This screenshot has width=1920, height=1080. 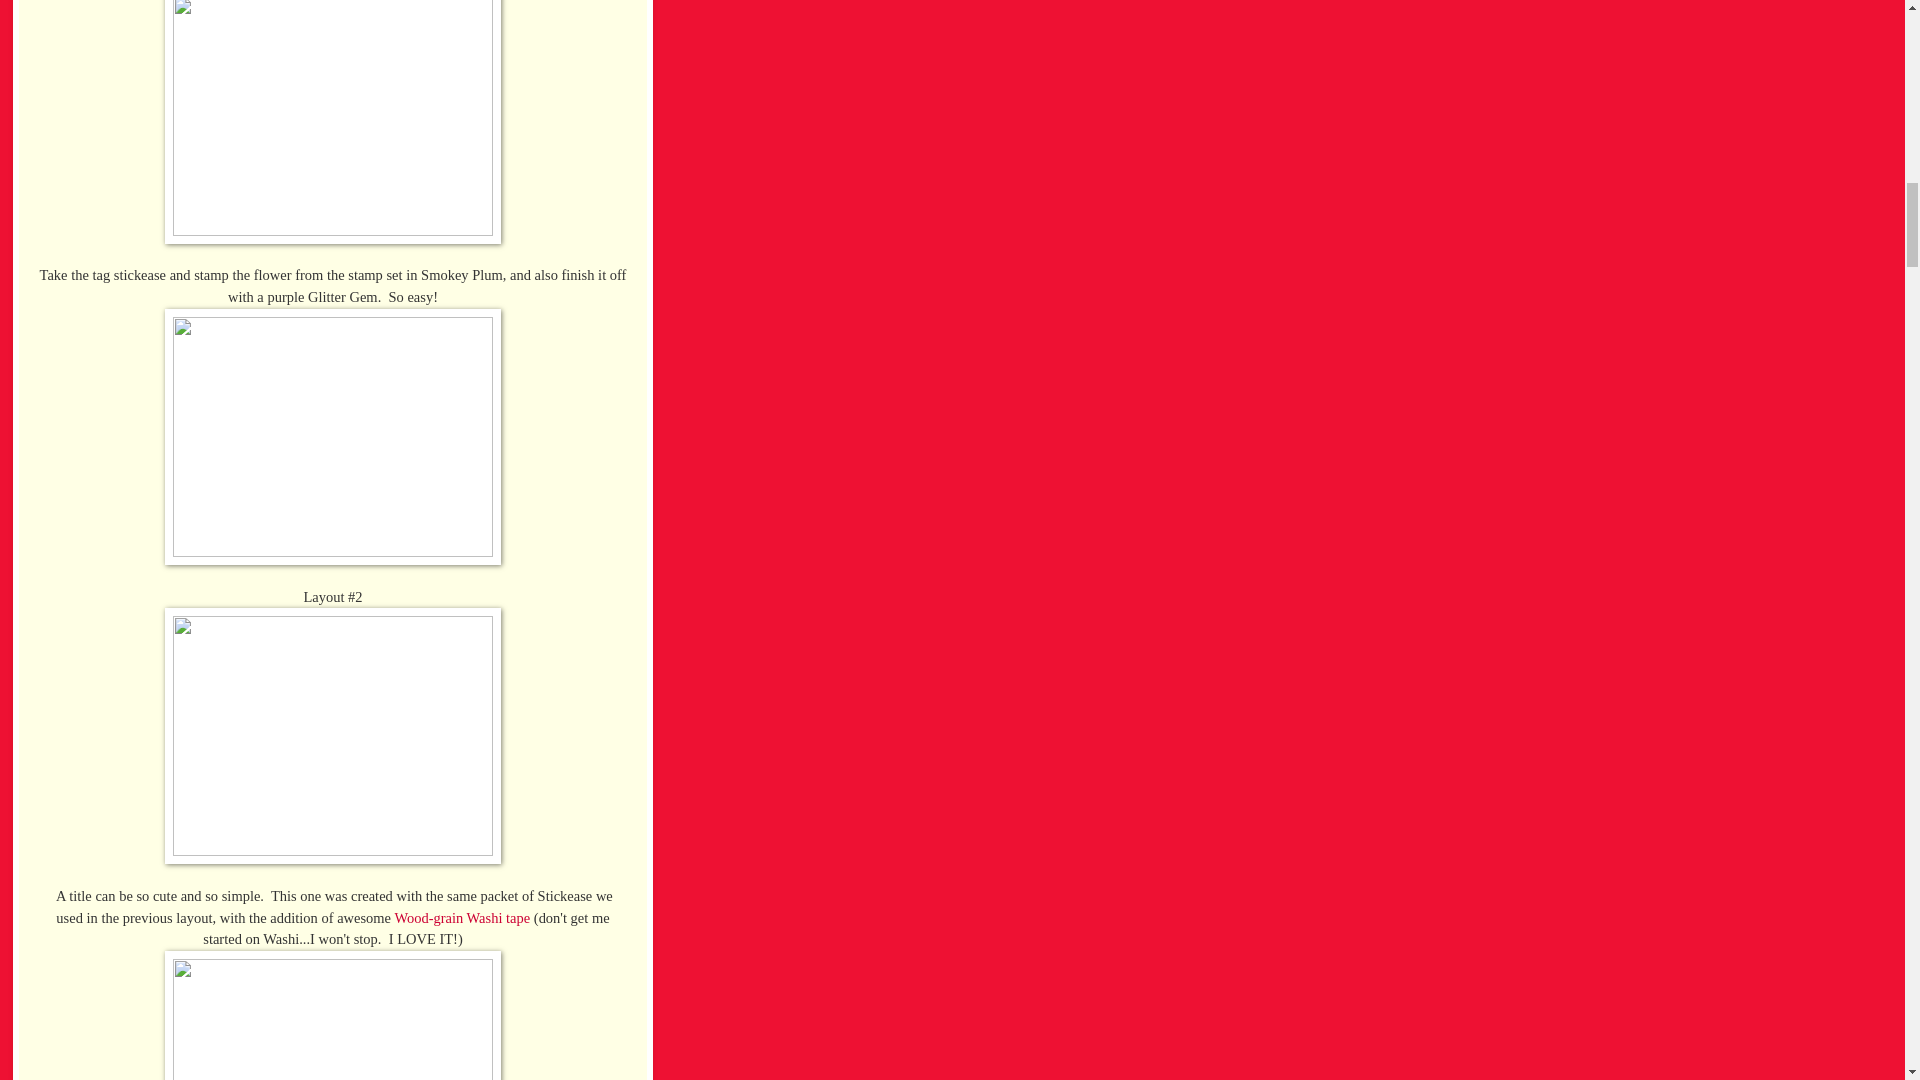 What do you see at coordinates (461, 918) in the screenshot?
I see `Wood-grain Washi tape` at bounding box center [461, 918].